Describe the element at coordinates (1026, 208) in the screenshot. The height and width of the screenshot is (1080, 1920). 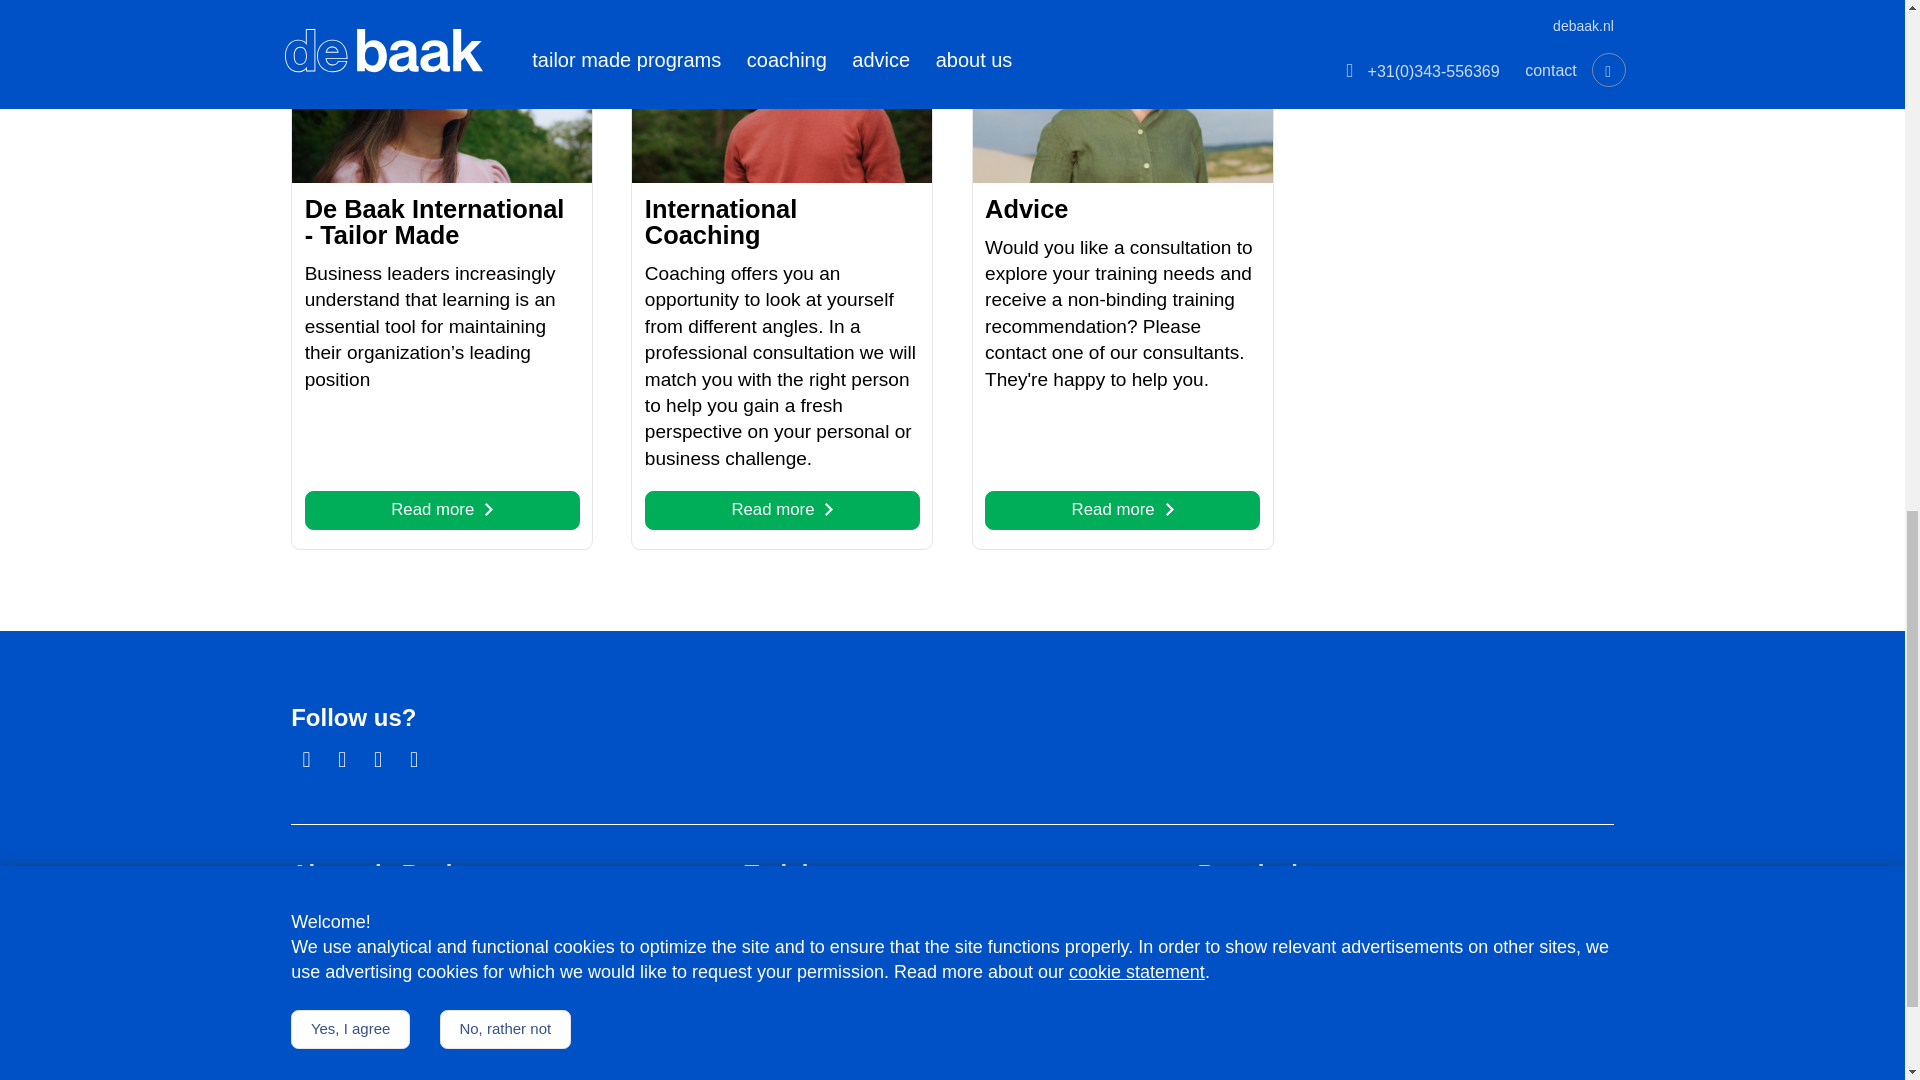
I see `Advice` at that location.